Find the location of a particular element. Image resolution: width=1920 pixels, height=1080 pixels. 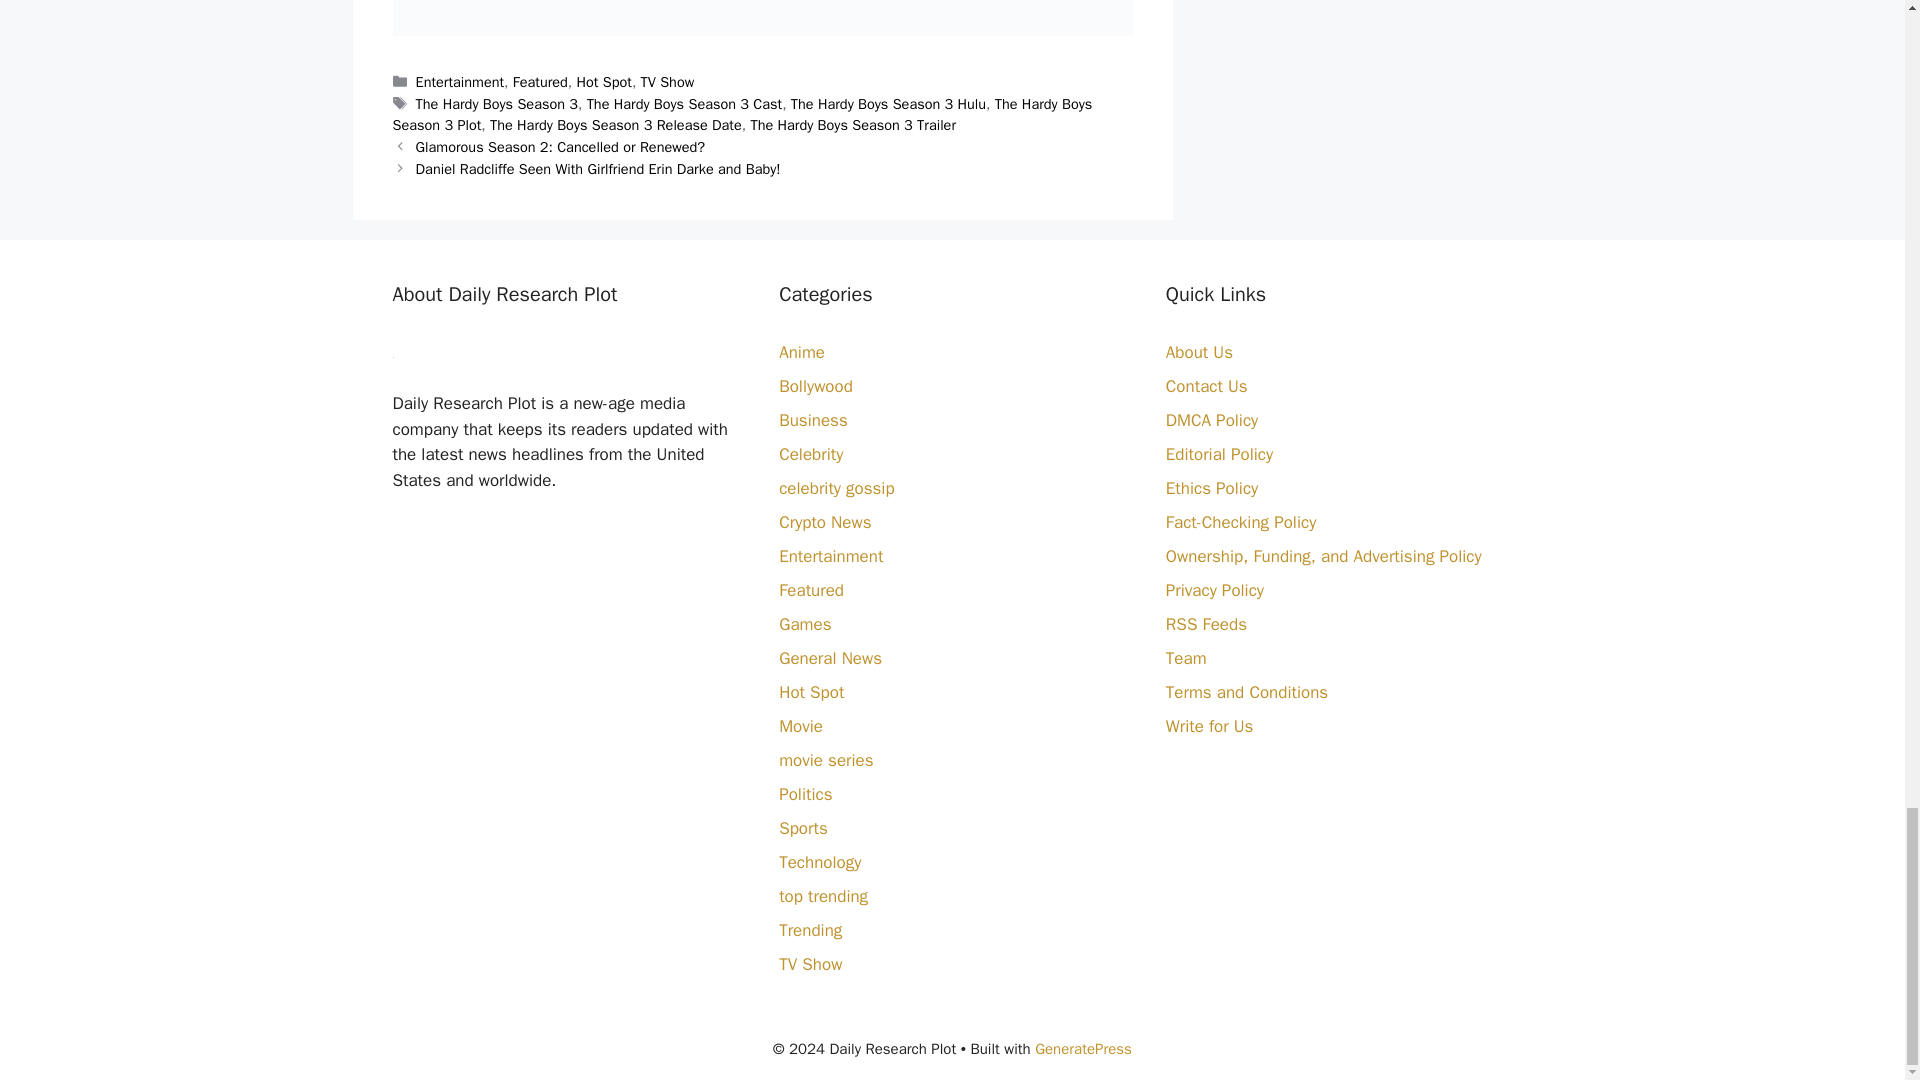

Entertainment is located at coordinates (460, 82).